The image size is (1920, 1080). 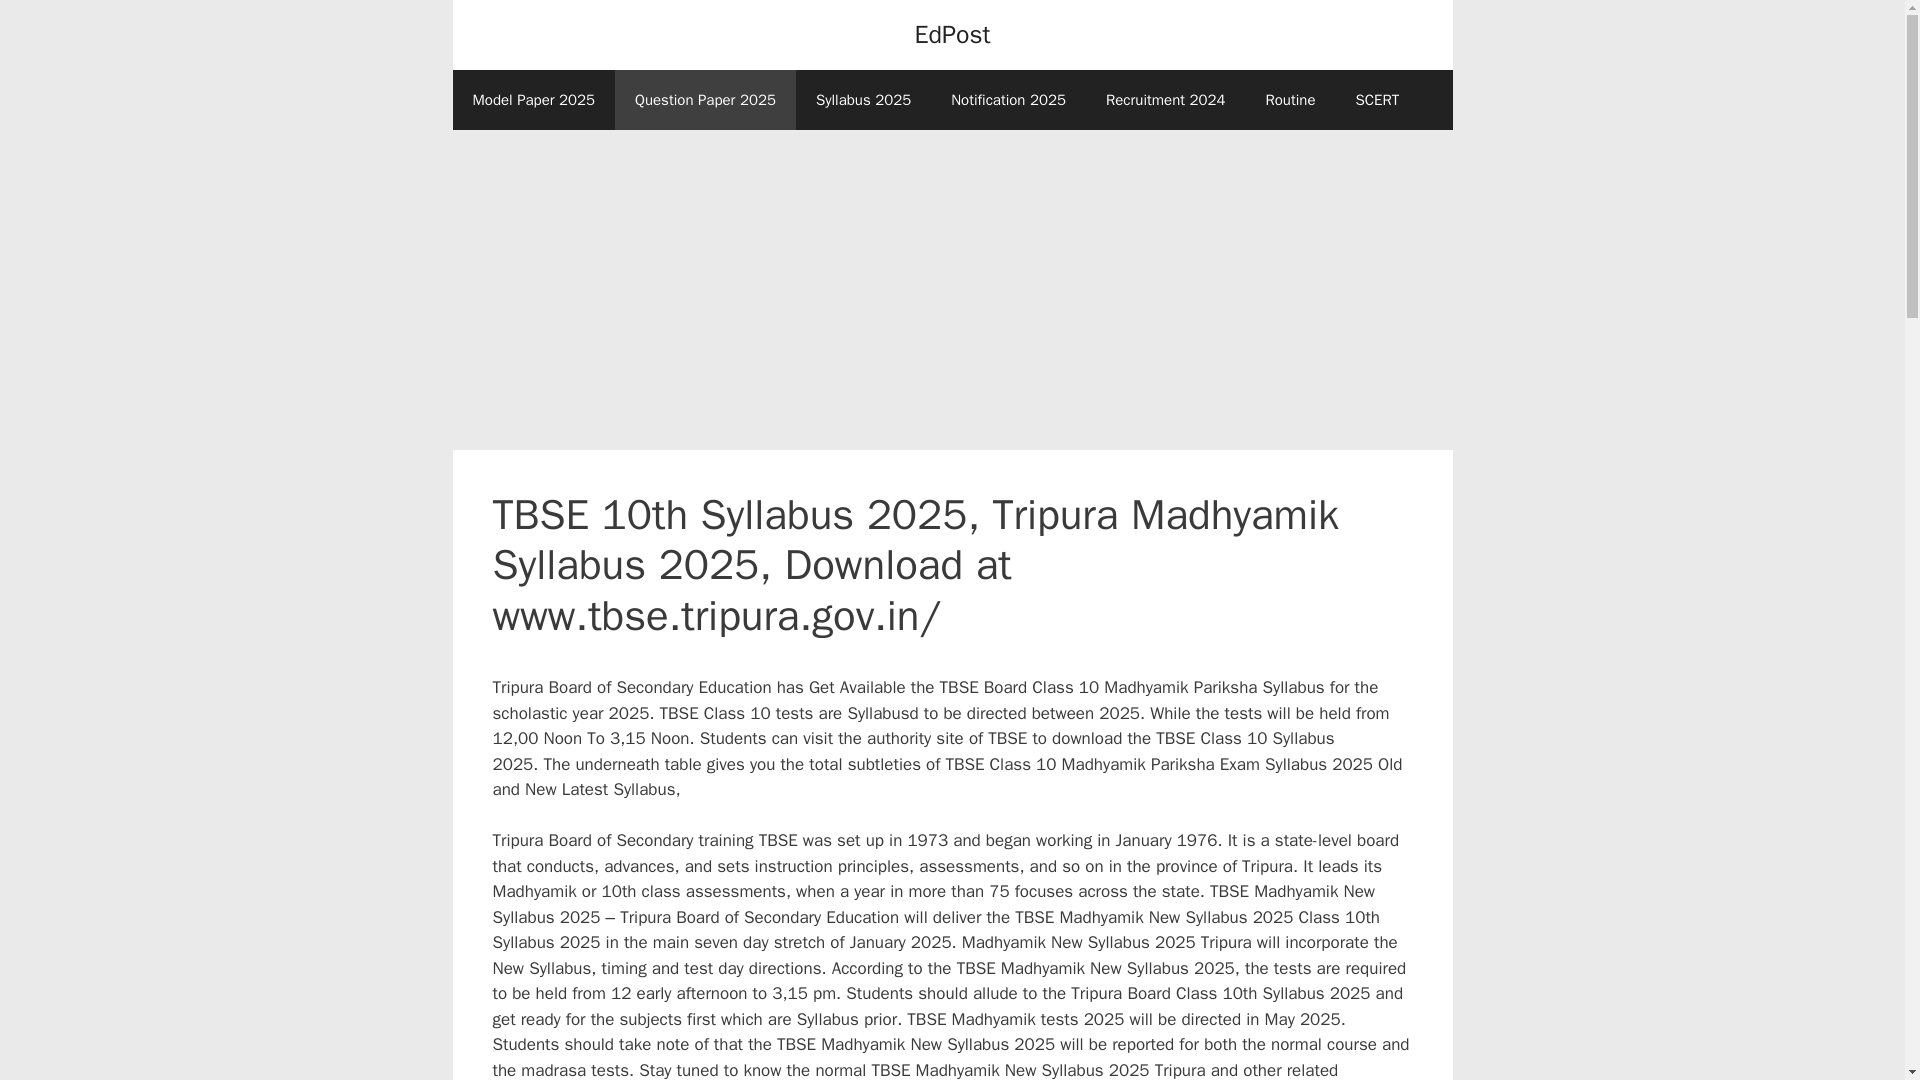 I want to click on Routine, so click(x=1289, y=100).